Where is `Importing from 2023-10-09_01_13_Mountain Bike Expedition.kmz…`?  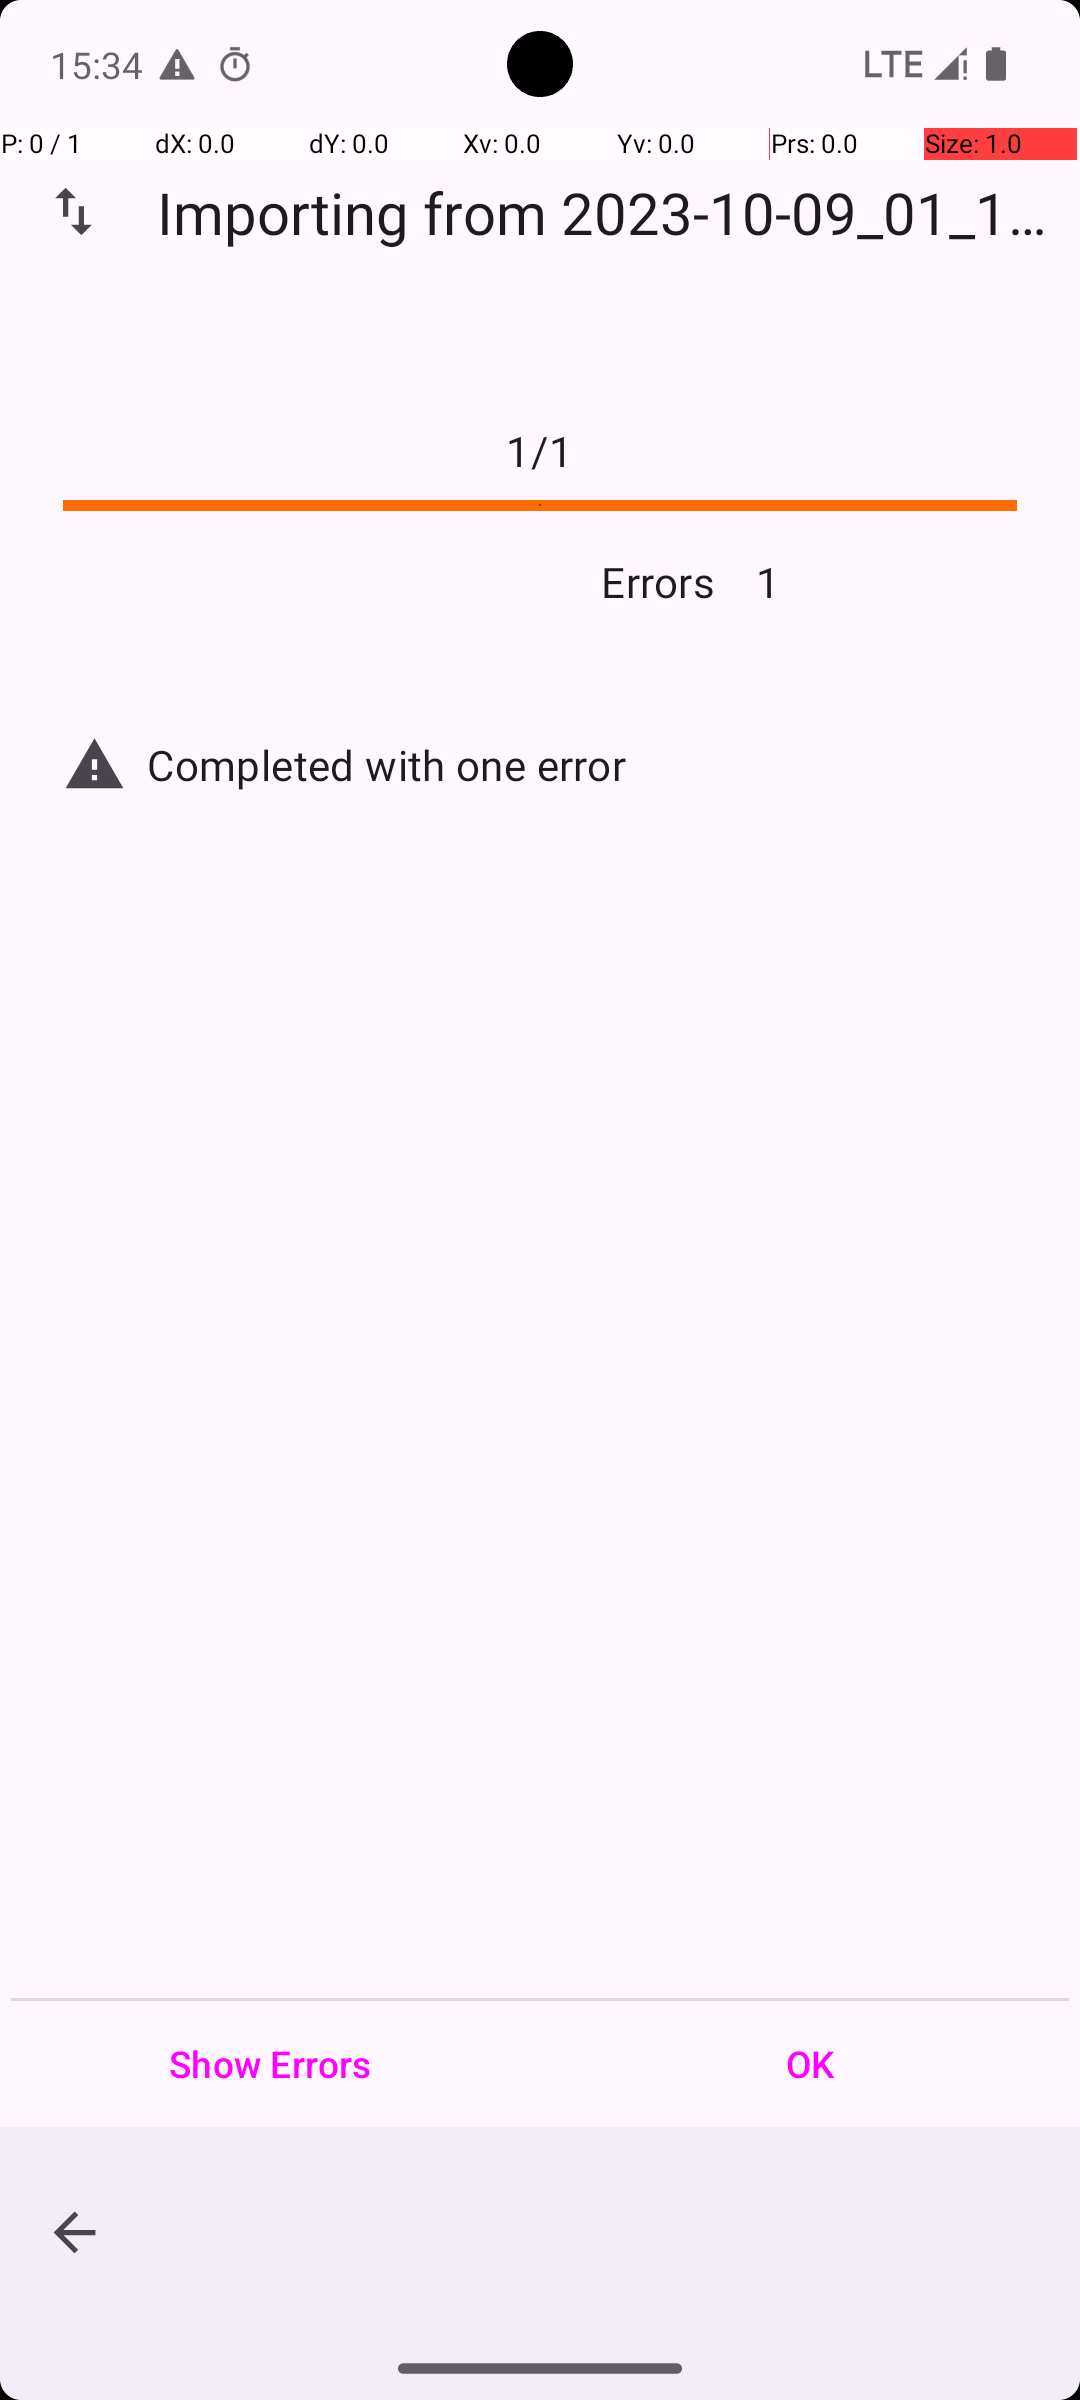 Importing from 2023-10-09_01_13_Mountain Bike Expedition.kmz… is located at coordinates (614, 212).